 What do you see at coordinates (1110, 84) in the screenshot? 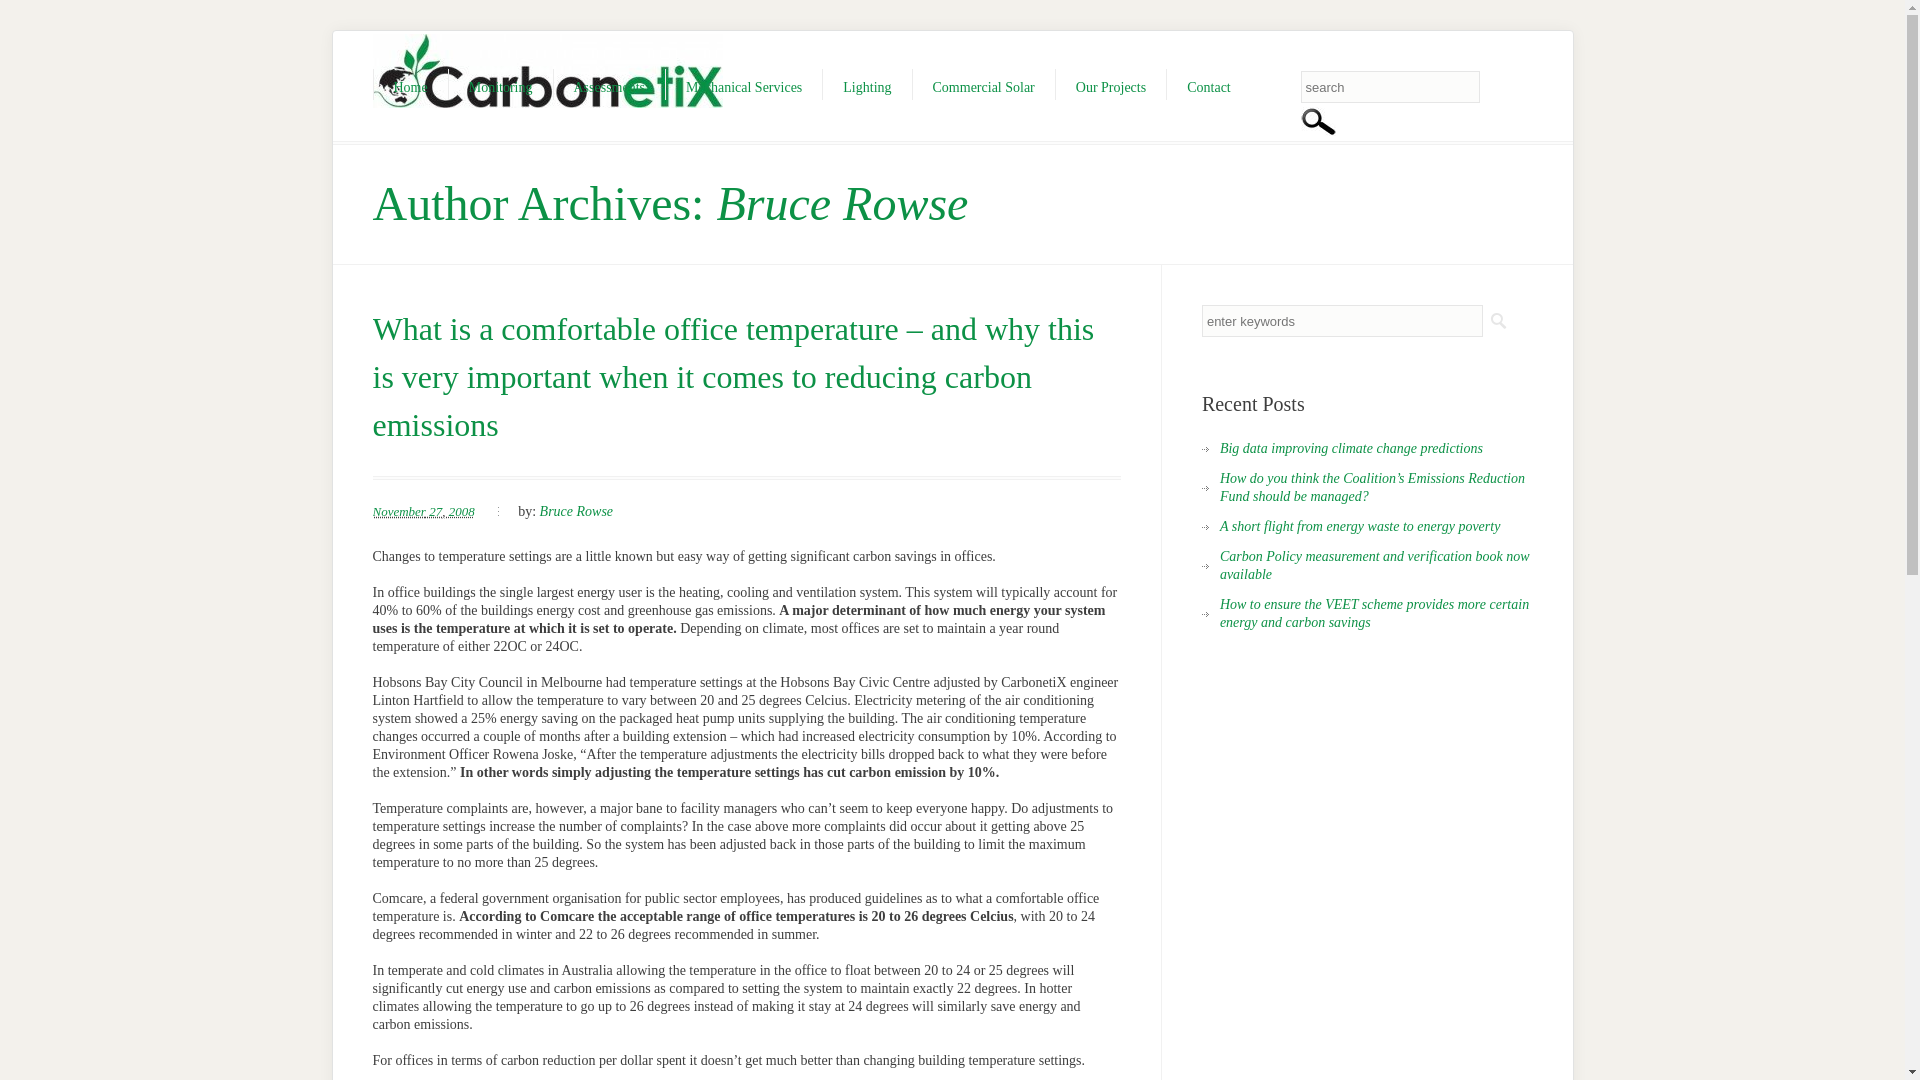
I see `Our Projects` at bounding box center [1110, 84].